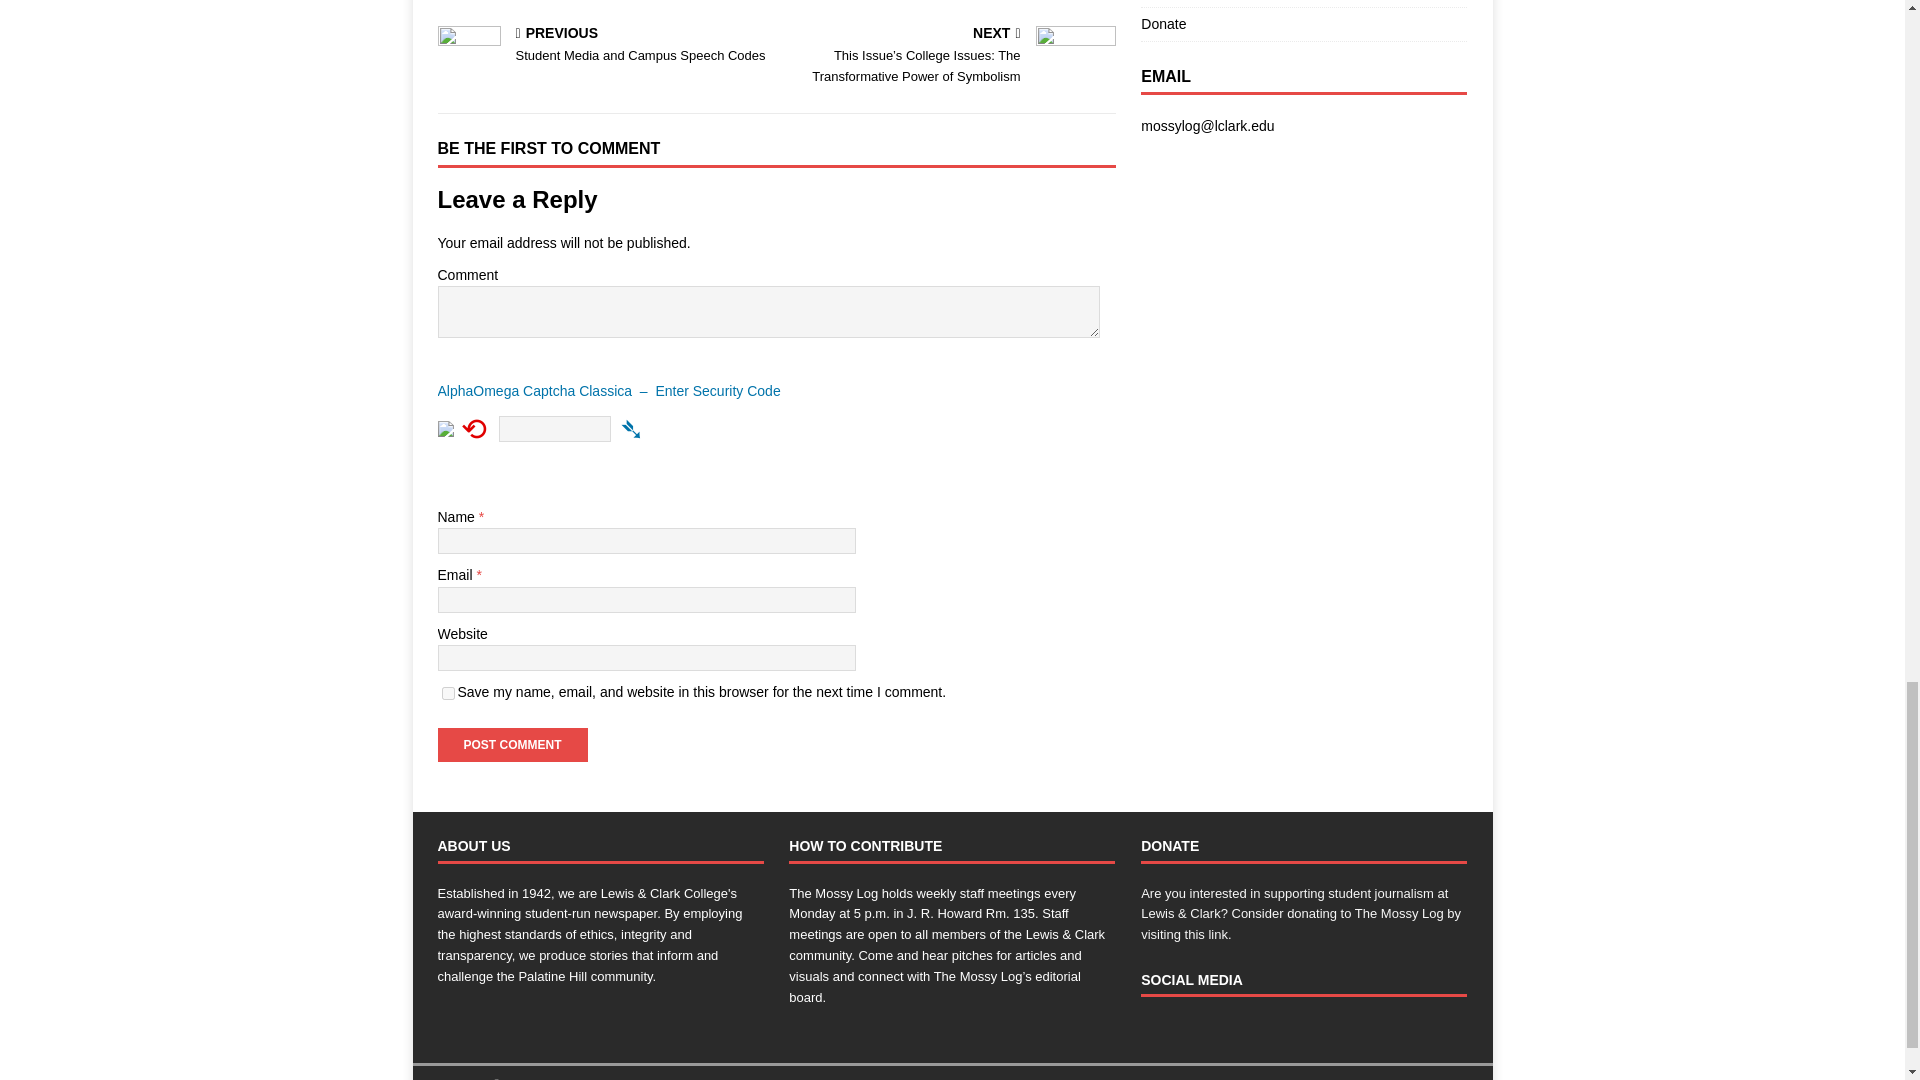  Describe the element at coordinates (512, 744) in the screenshot. I see `Post Comment` at that location.